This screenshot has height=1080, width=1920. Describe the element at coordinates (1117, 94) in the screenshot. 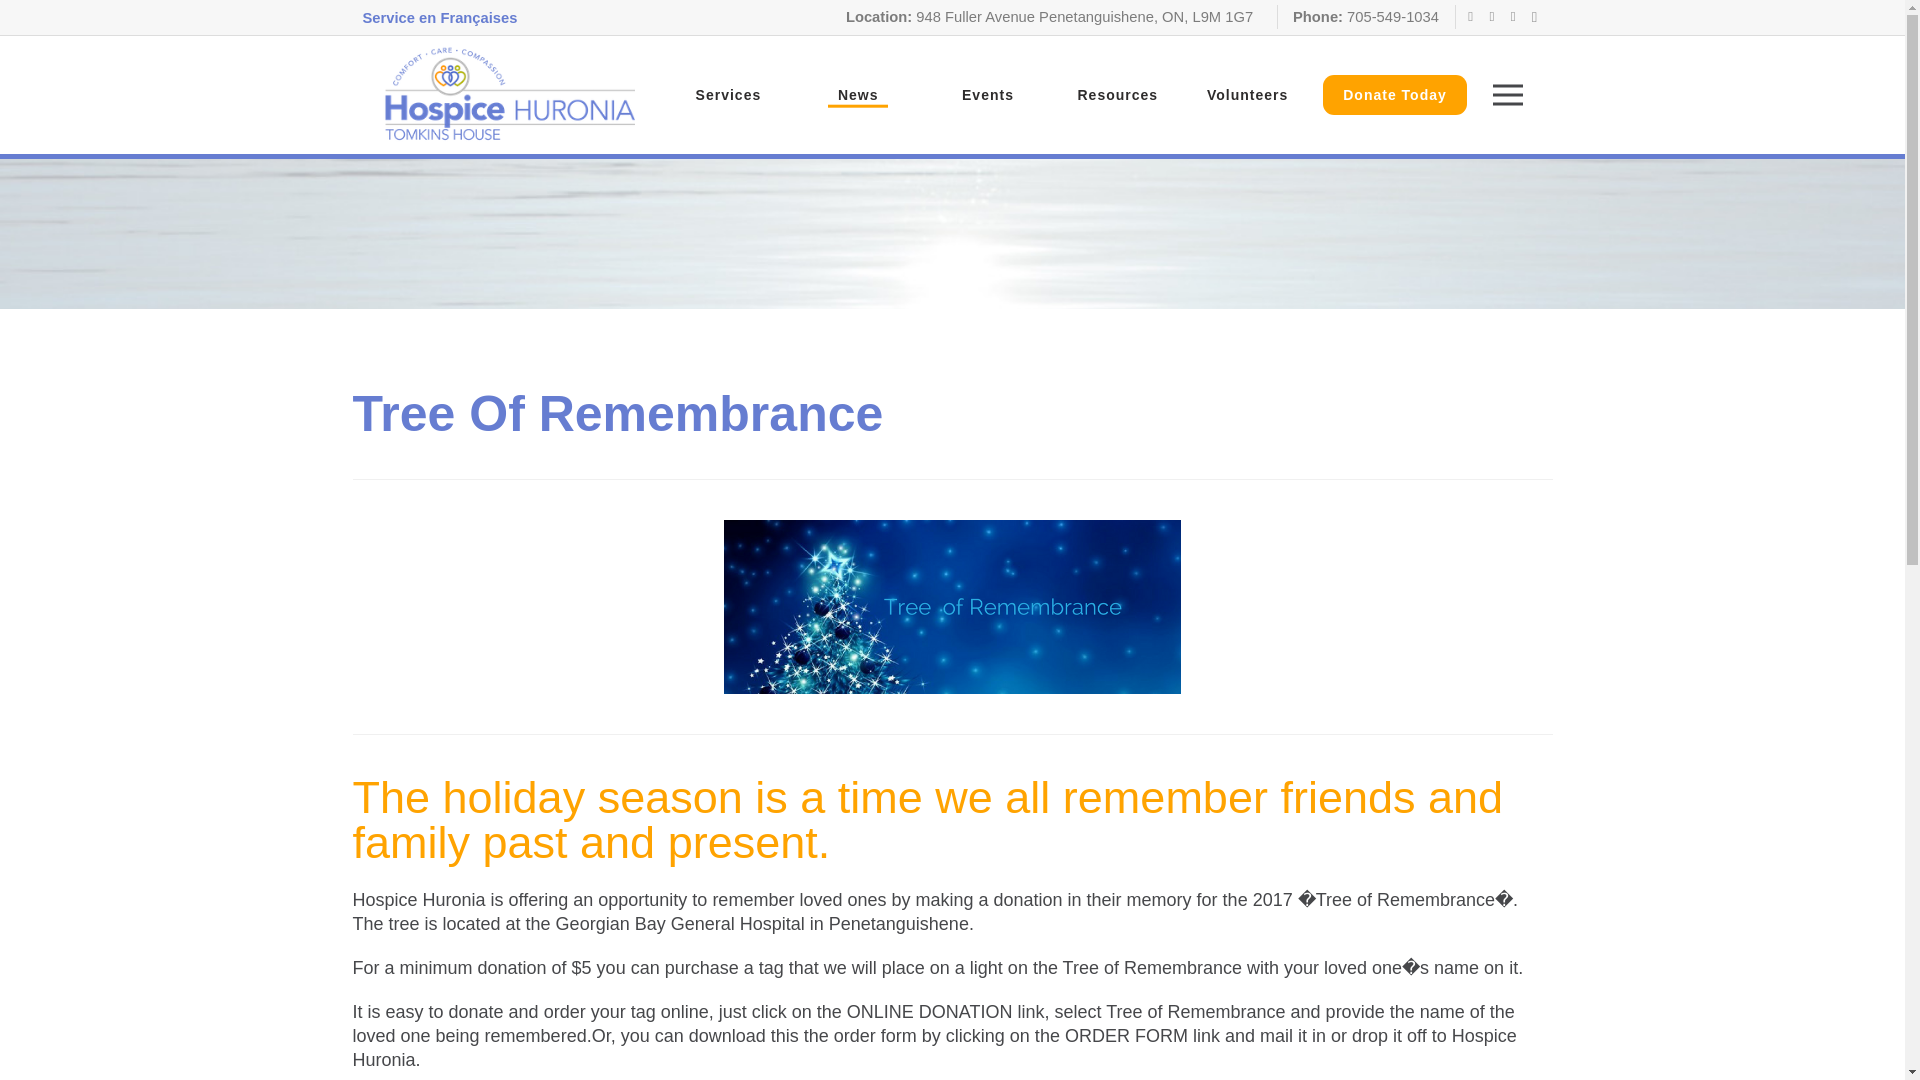

I see `Hospice Huronia Resources Page` at that location.